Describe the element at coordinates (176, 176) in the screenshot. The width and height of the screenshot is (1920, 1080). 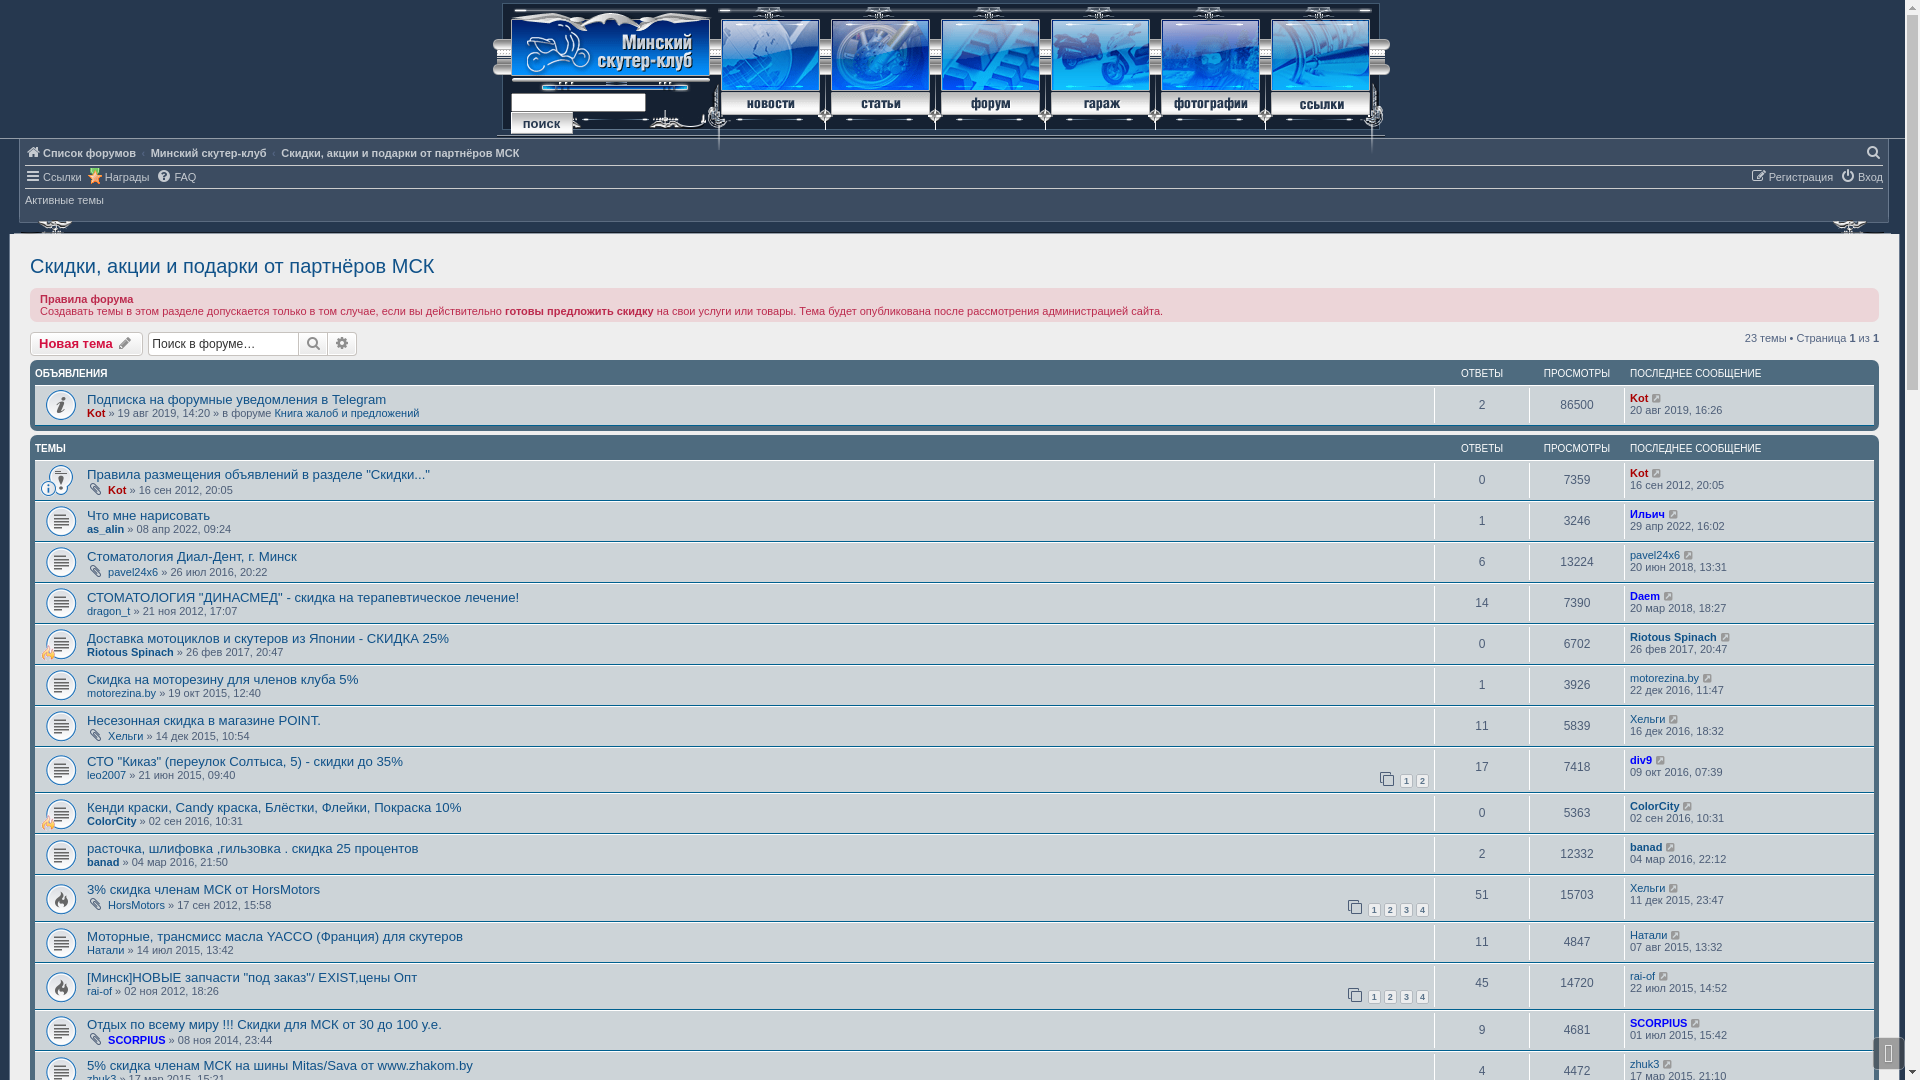
I see `FAQ` at that location.